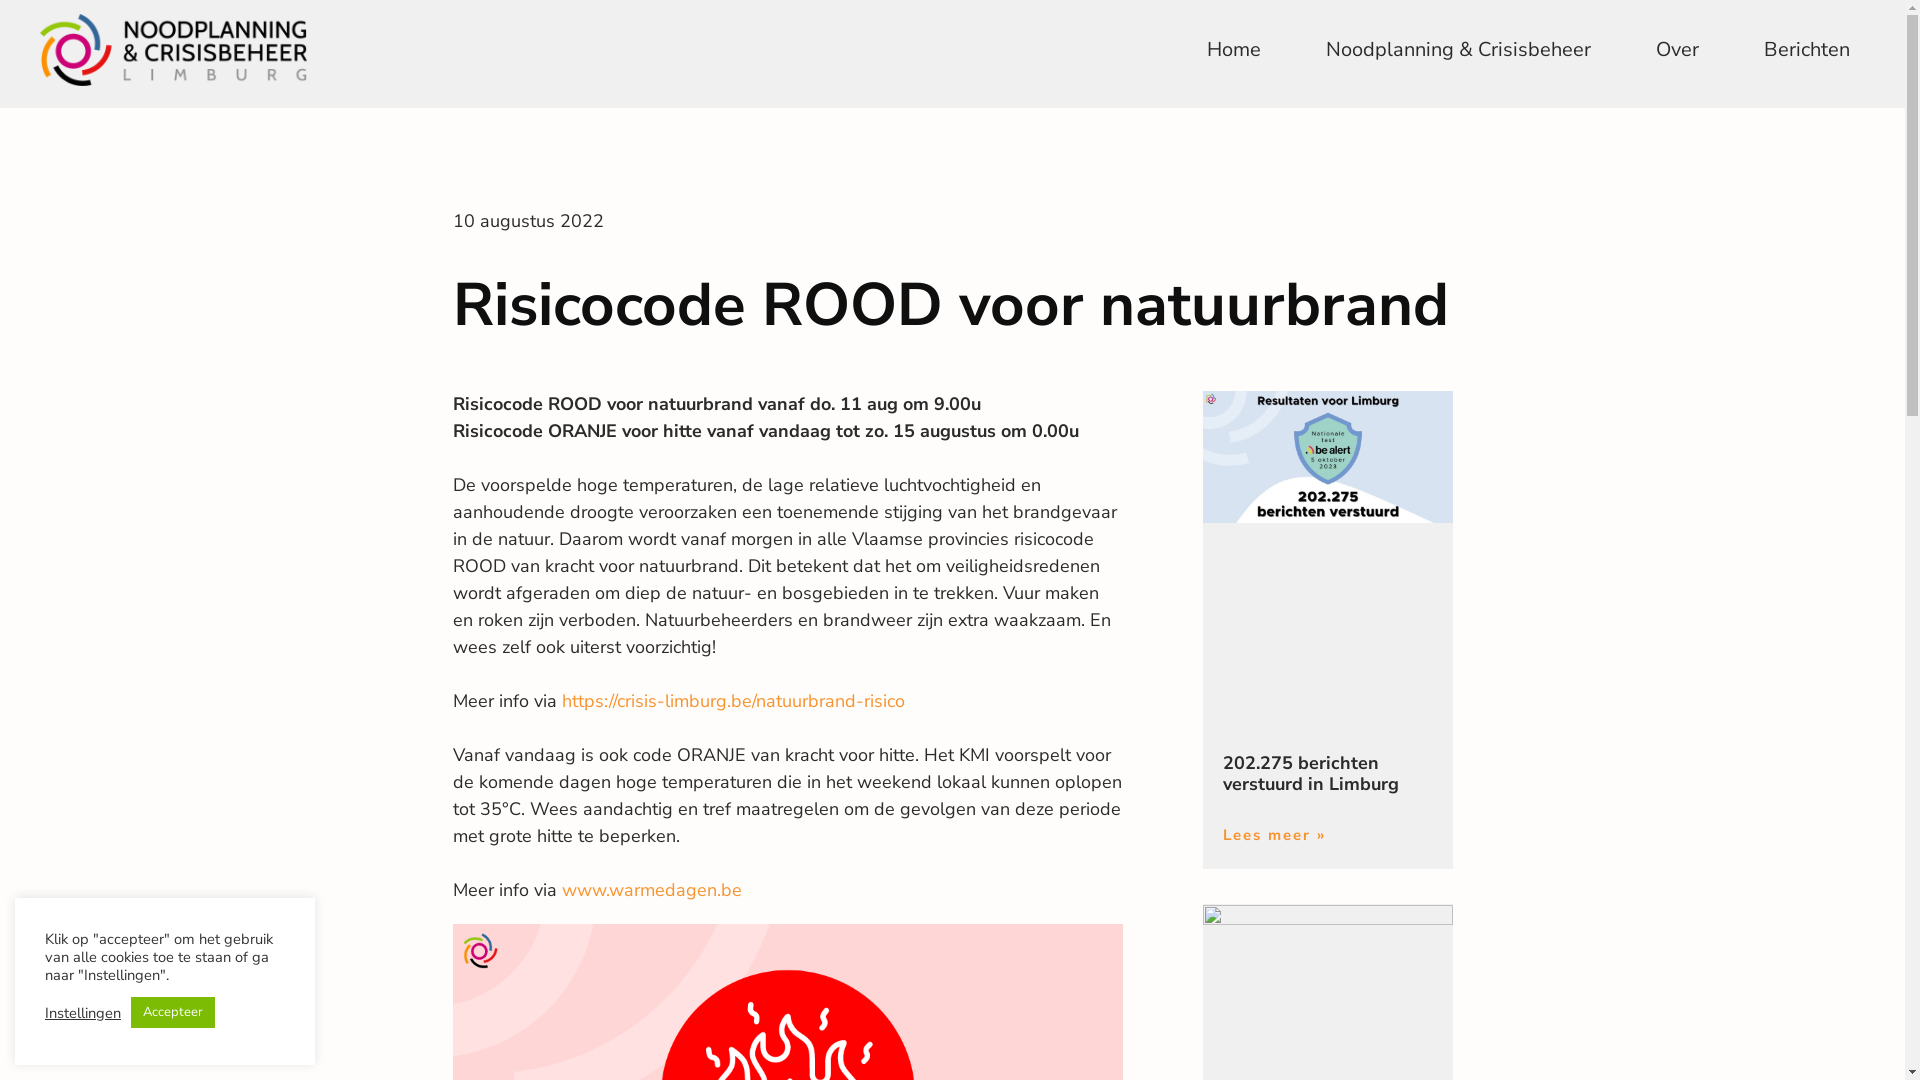 The height and width of the screenshot is (1080, 1920). What do you see at coordinates (652, 890) in the screenshot?
I see `www.warmedagen.be` at bounding box center [652, 890].